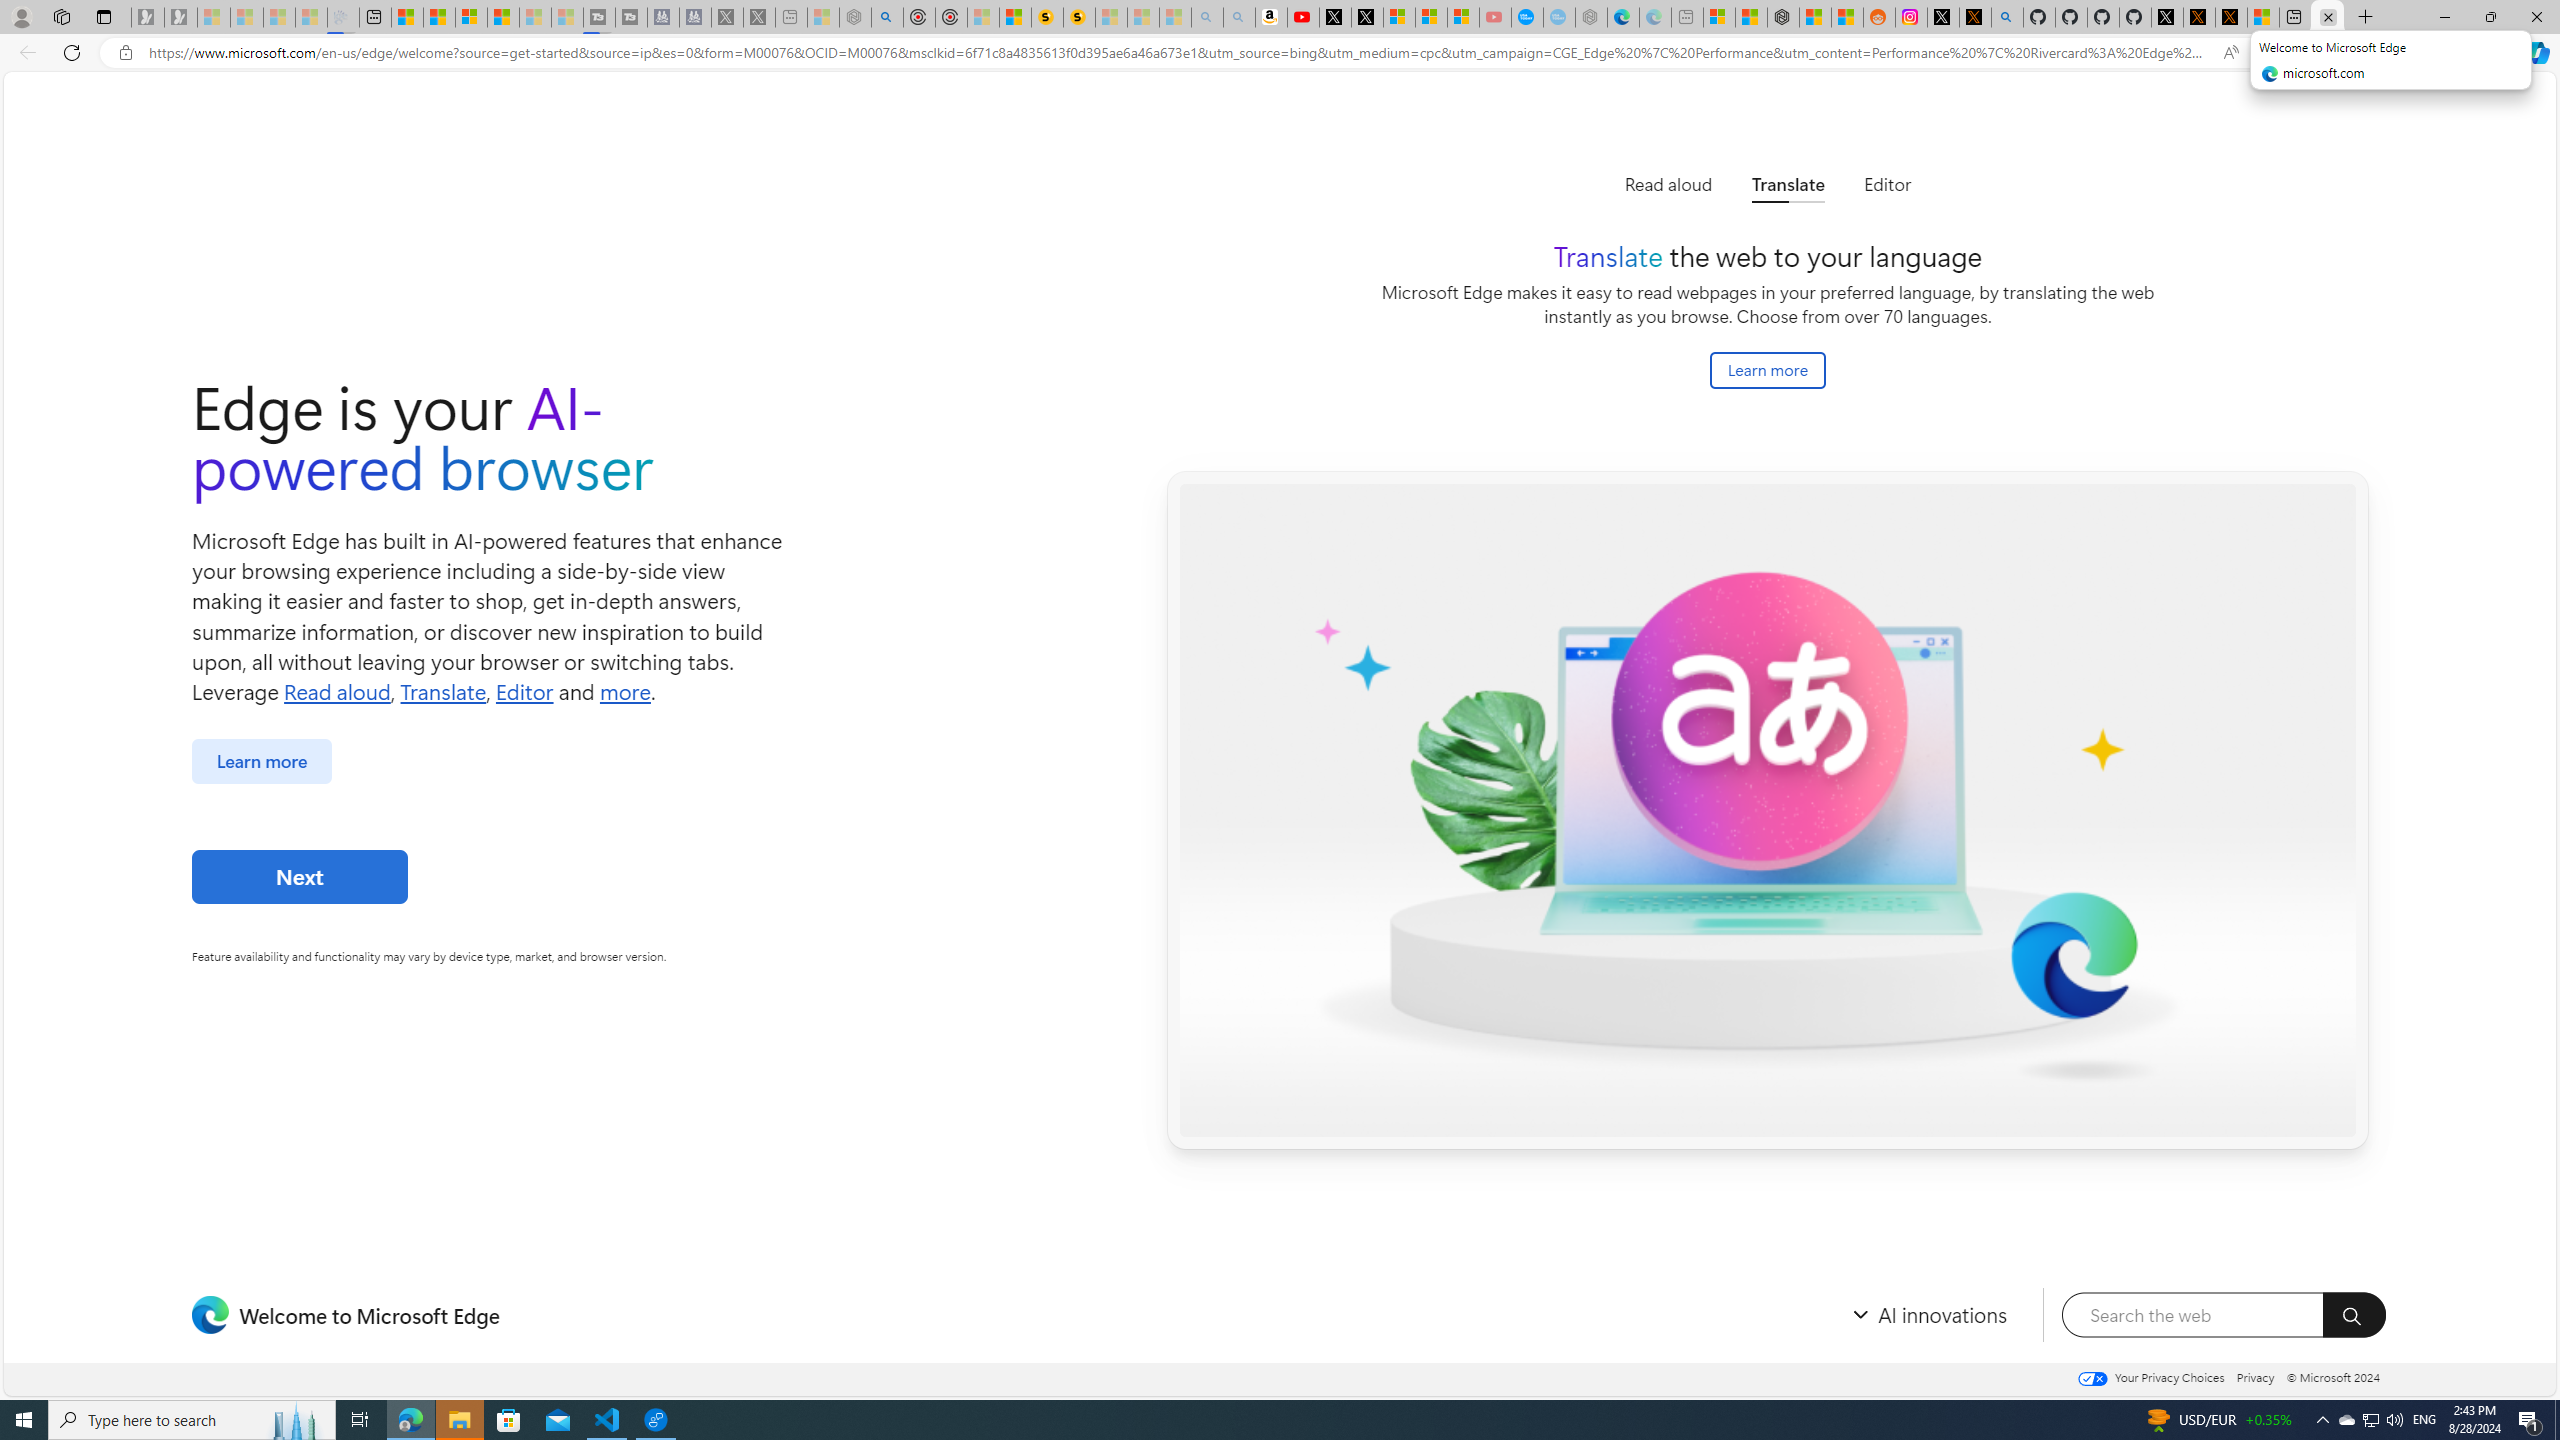 The image size is (2560, 1440). Describe the element at coordinates (180, 17) in the screenshot. I see `Newsletter Sign Up - Sleeping` at that location.